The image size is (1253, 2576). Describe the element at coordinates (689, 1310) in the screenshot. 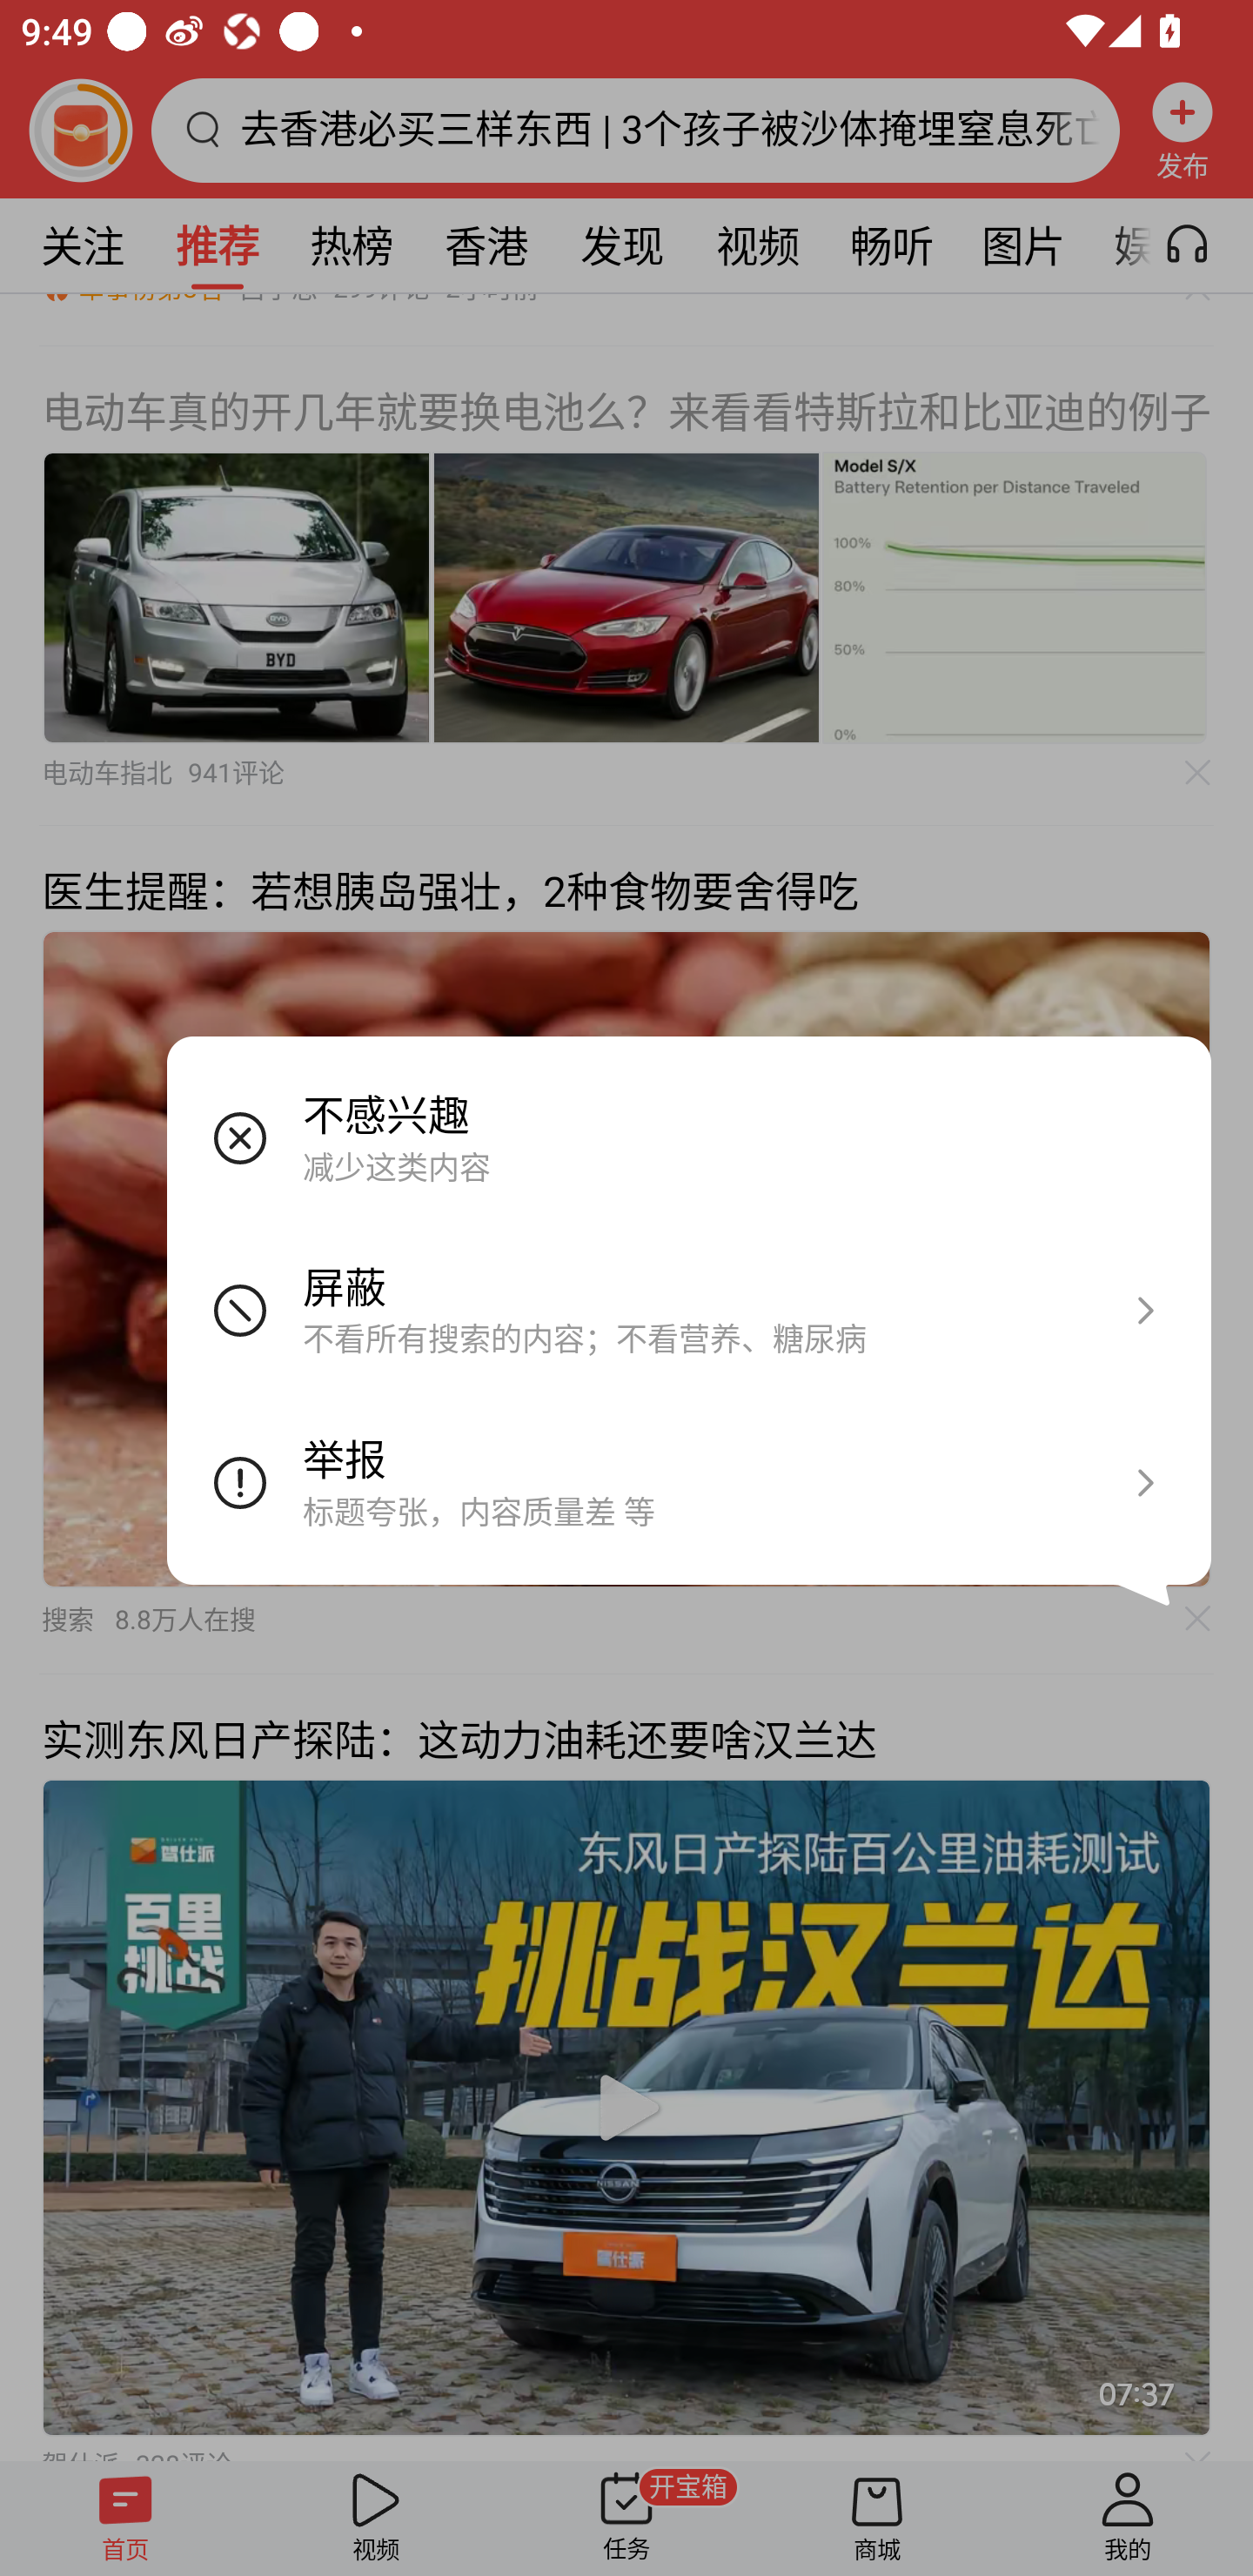

I see `屏蔽 不看所有搜索的内容；不看营养、糖尿病` at that location.